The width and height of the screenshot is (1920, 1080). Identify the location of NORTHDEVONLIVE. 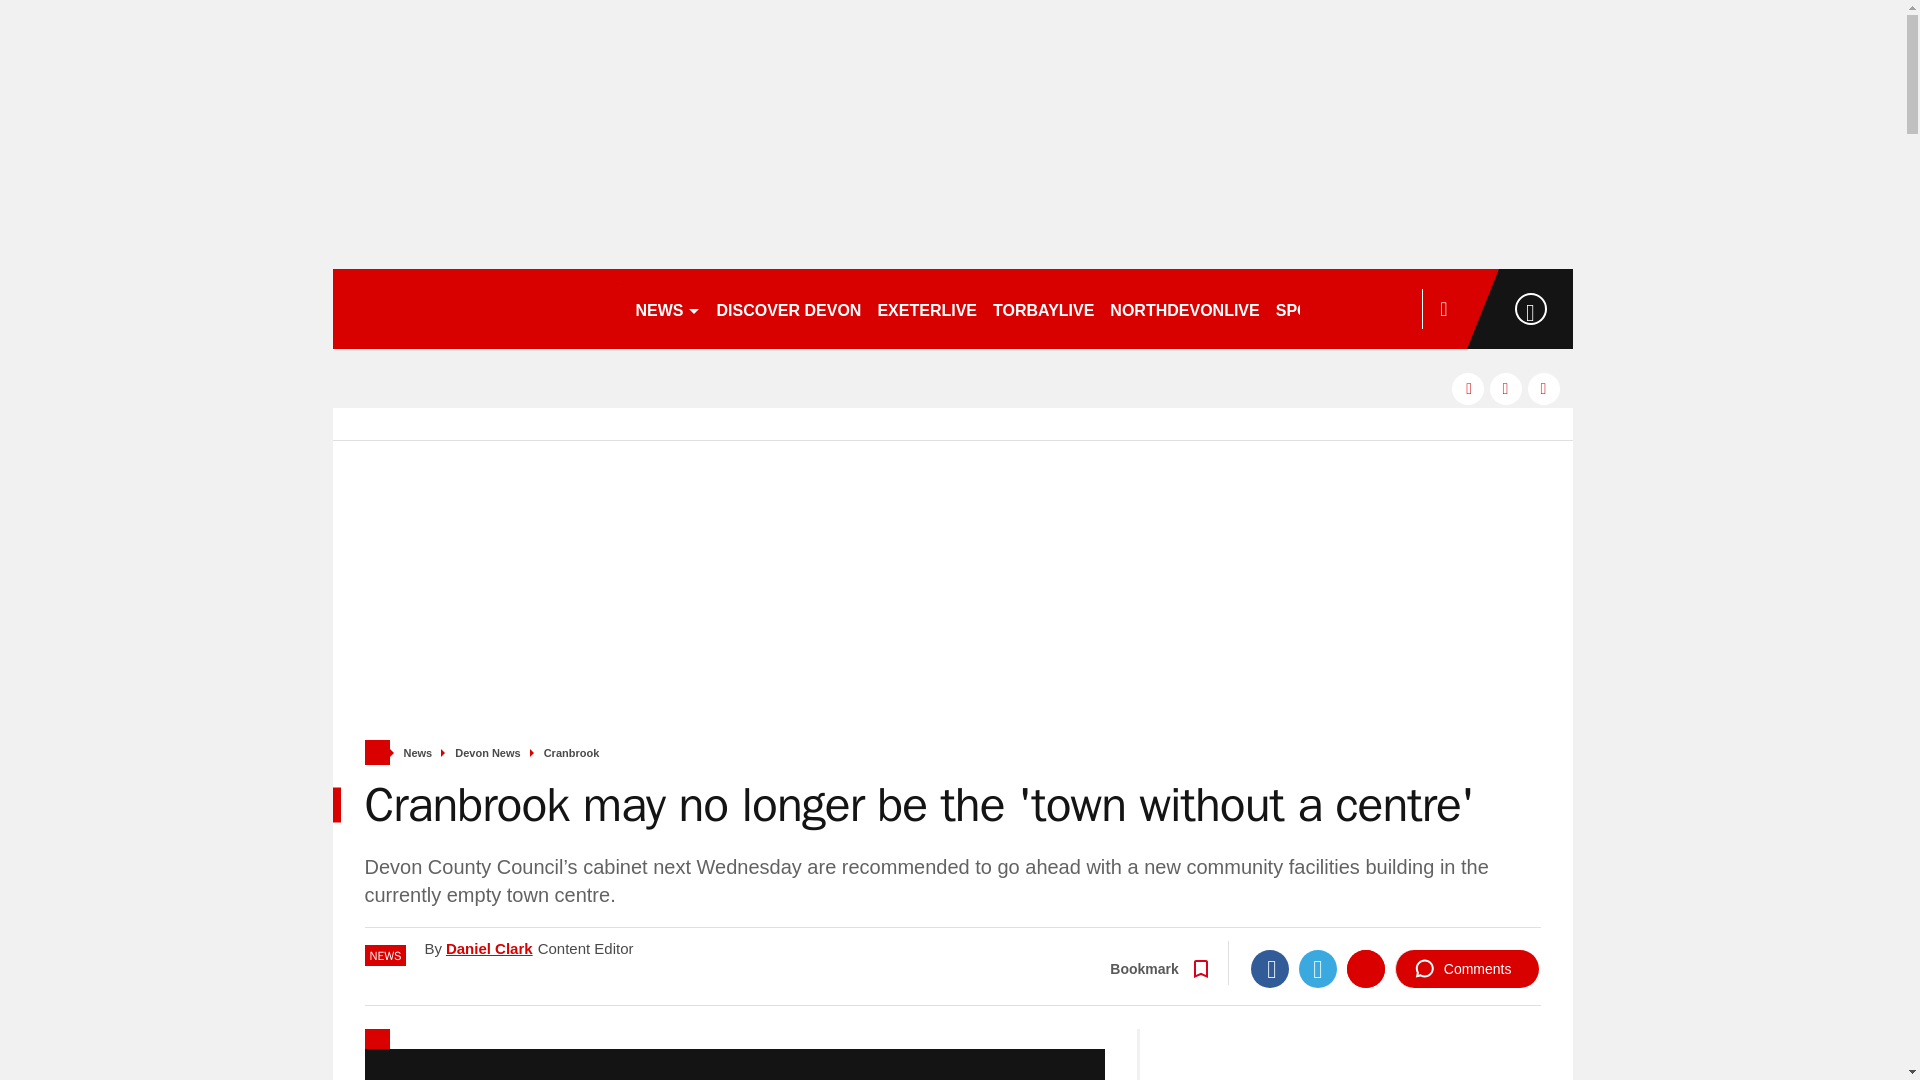
(1184, 308).